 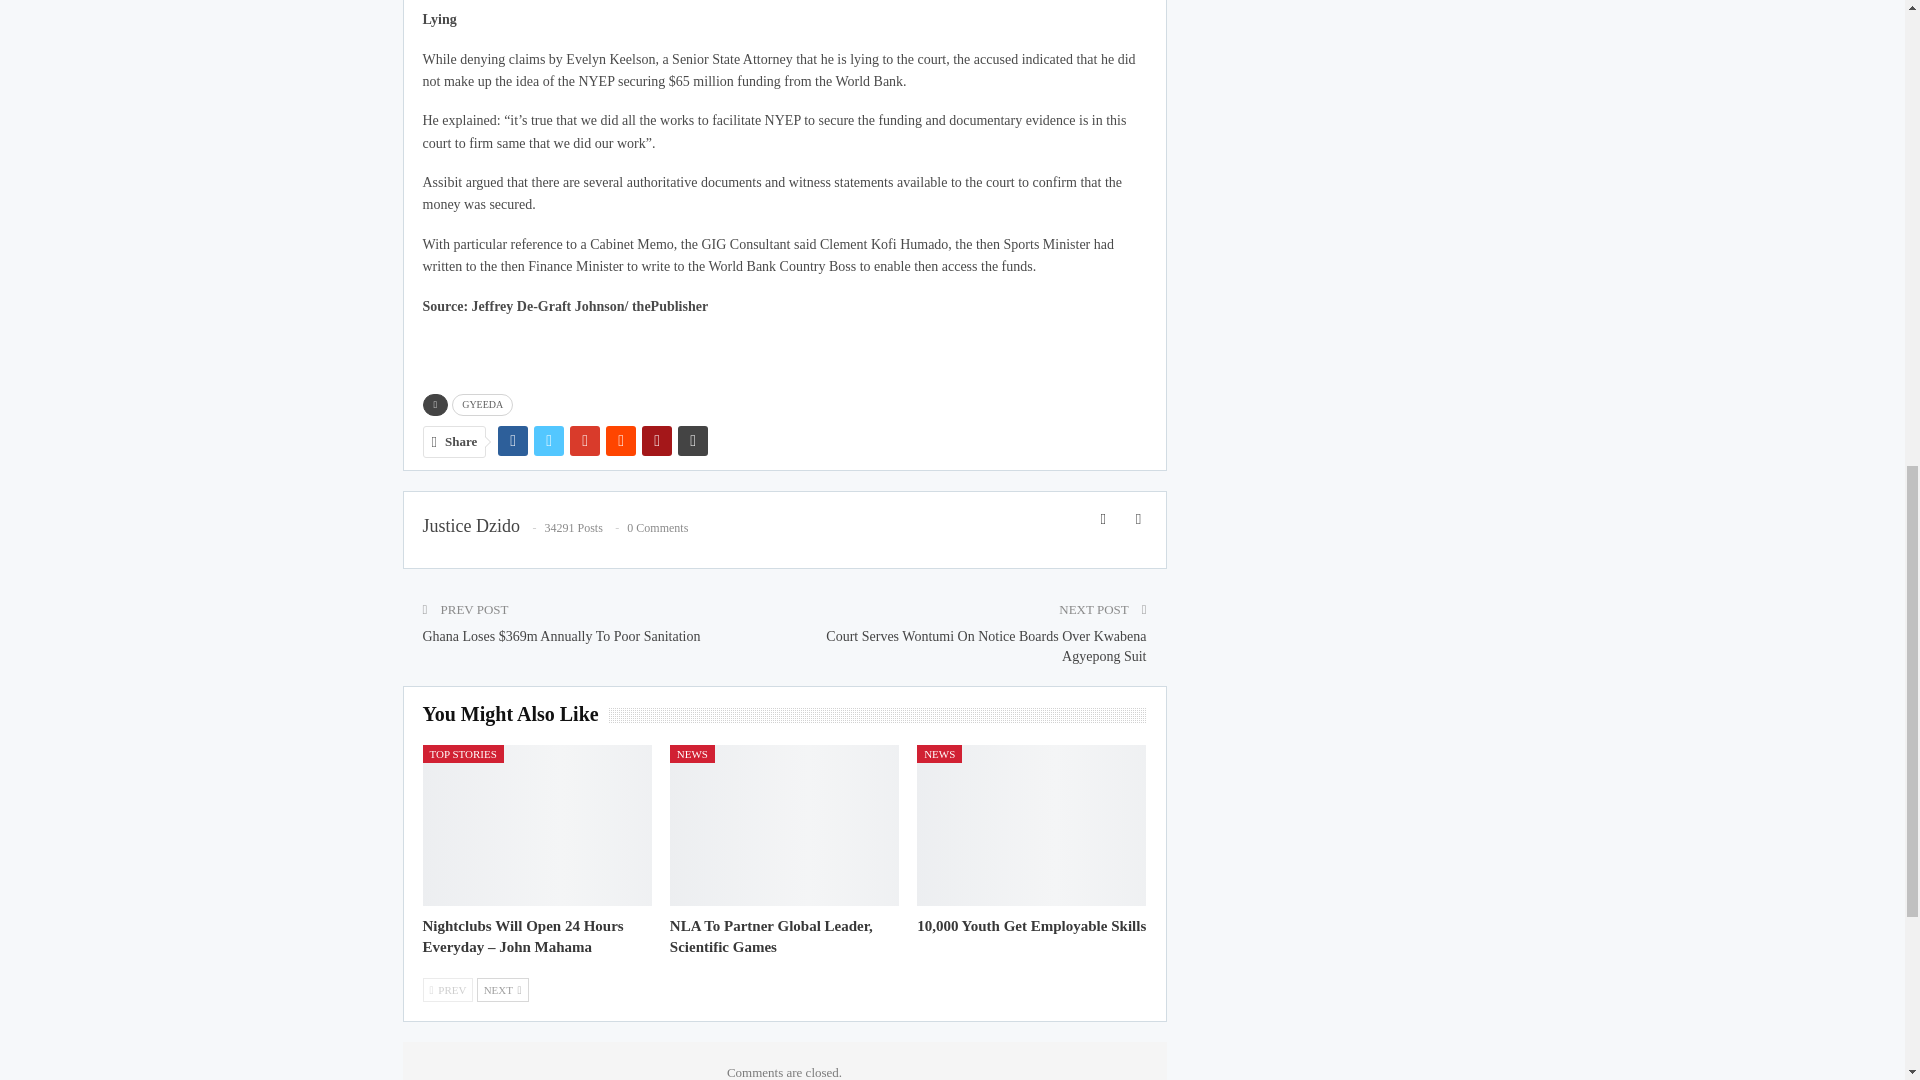 What do you see at coordinates (1032, 926) in the screenshot?
I see `10,000 Youth Get Employable Skills` at bounding box center [1032, 926].